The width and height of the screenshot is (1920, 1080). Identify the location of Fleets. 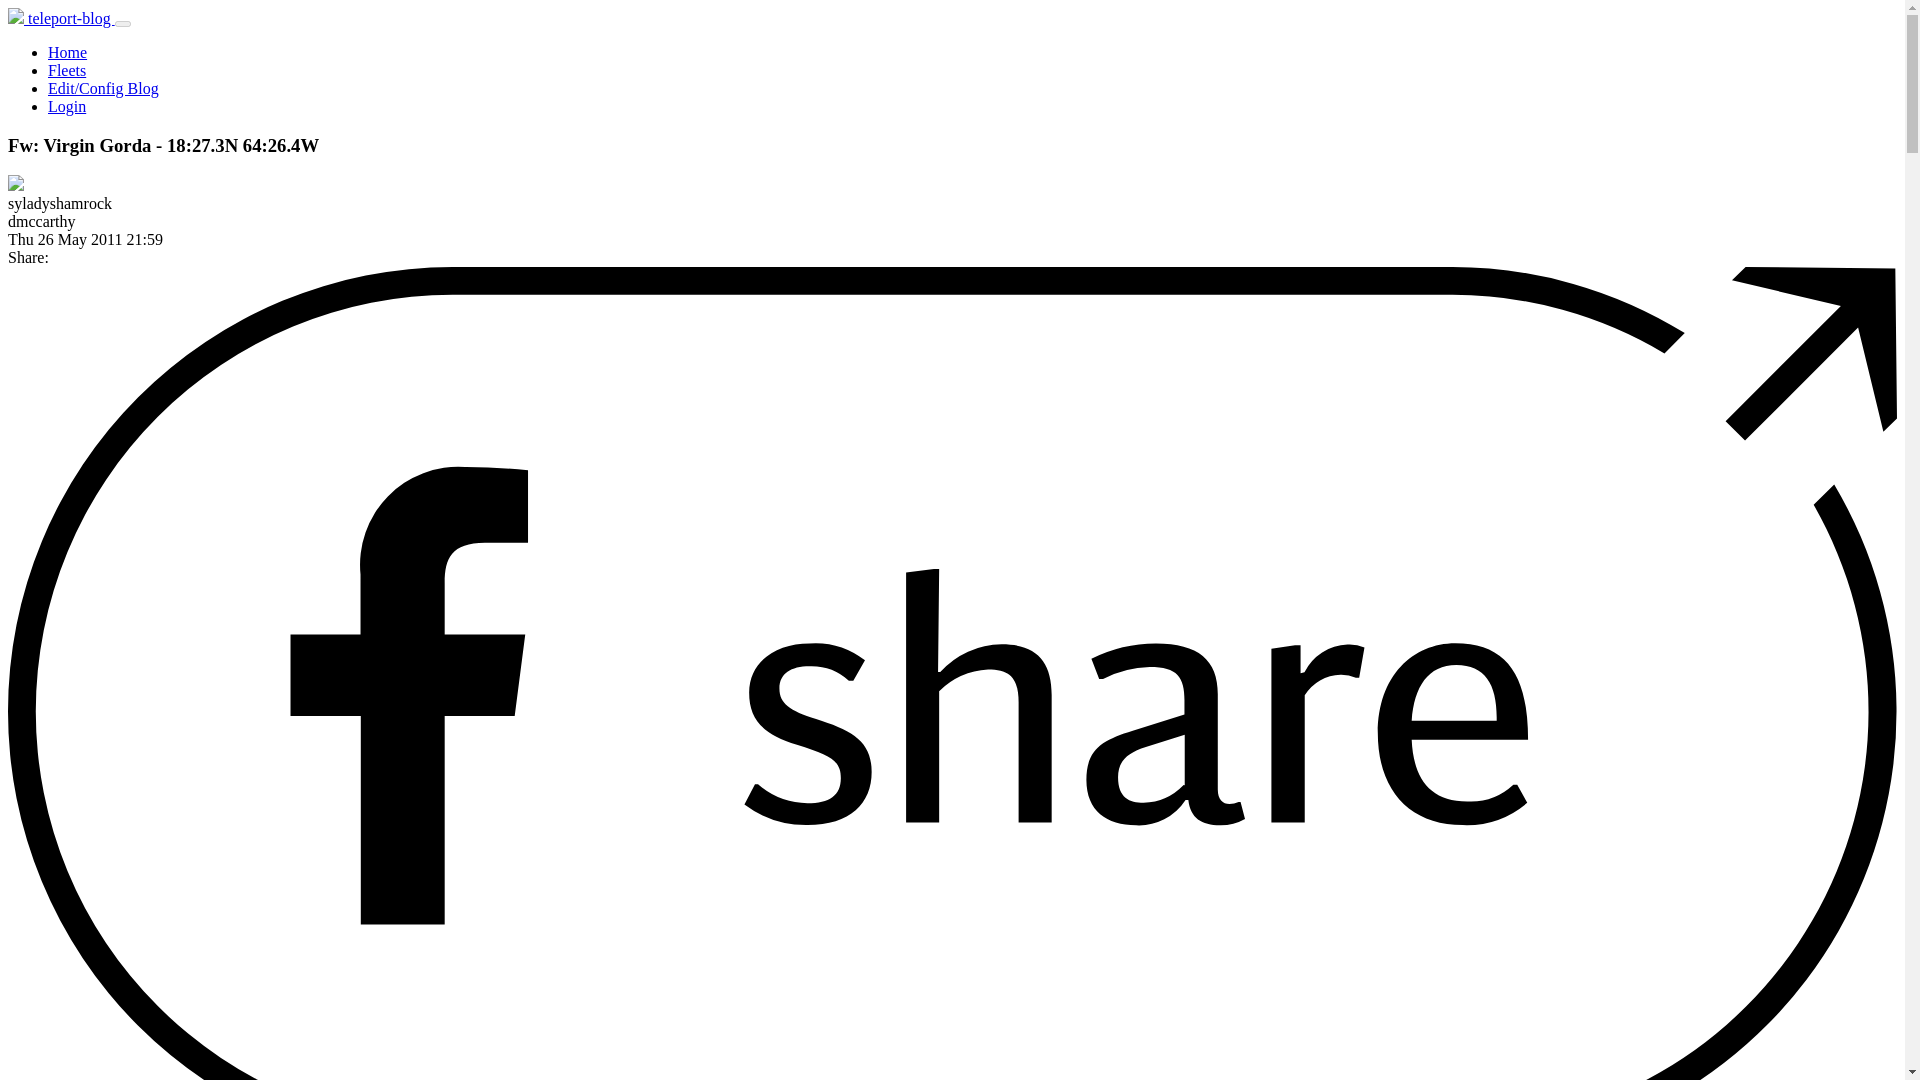
(67, 70).